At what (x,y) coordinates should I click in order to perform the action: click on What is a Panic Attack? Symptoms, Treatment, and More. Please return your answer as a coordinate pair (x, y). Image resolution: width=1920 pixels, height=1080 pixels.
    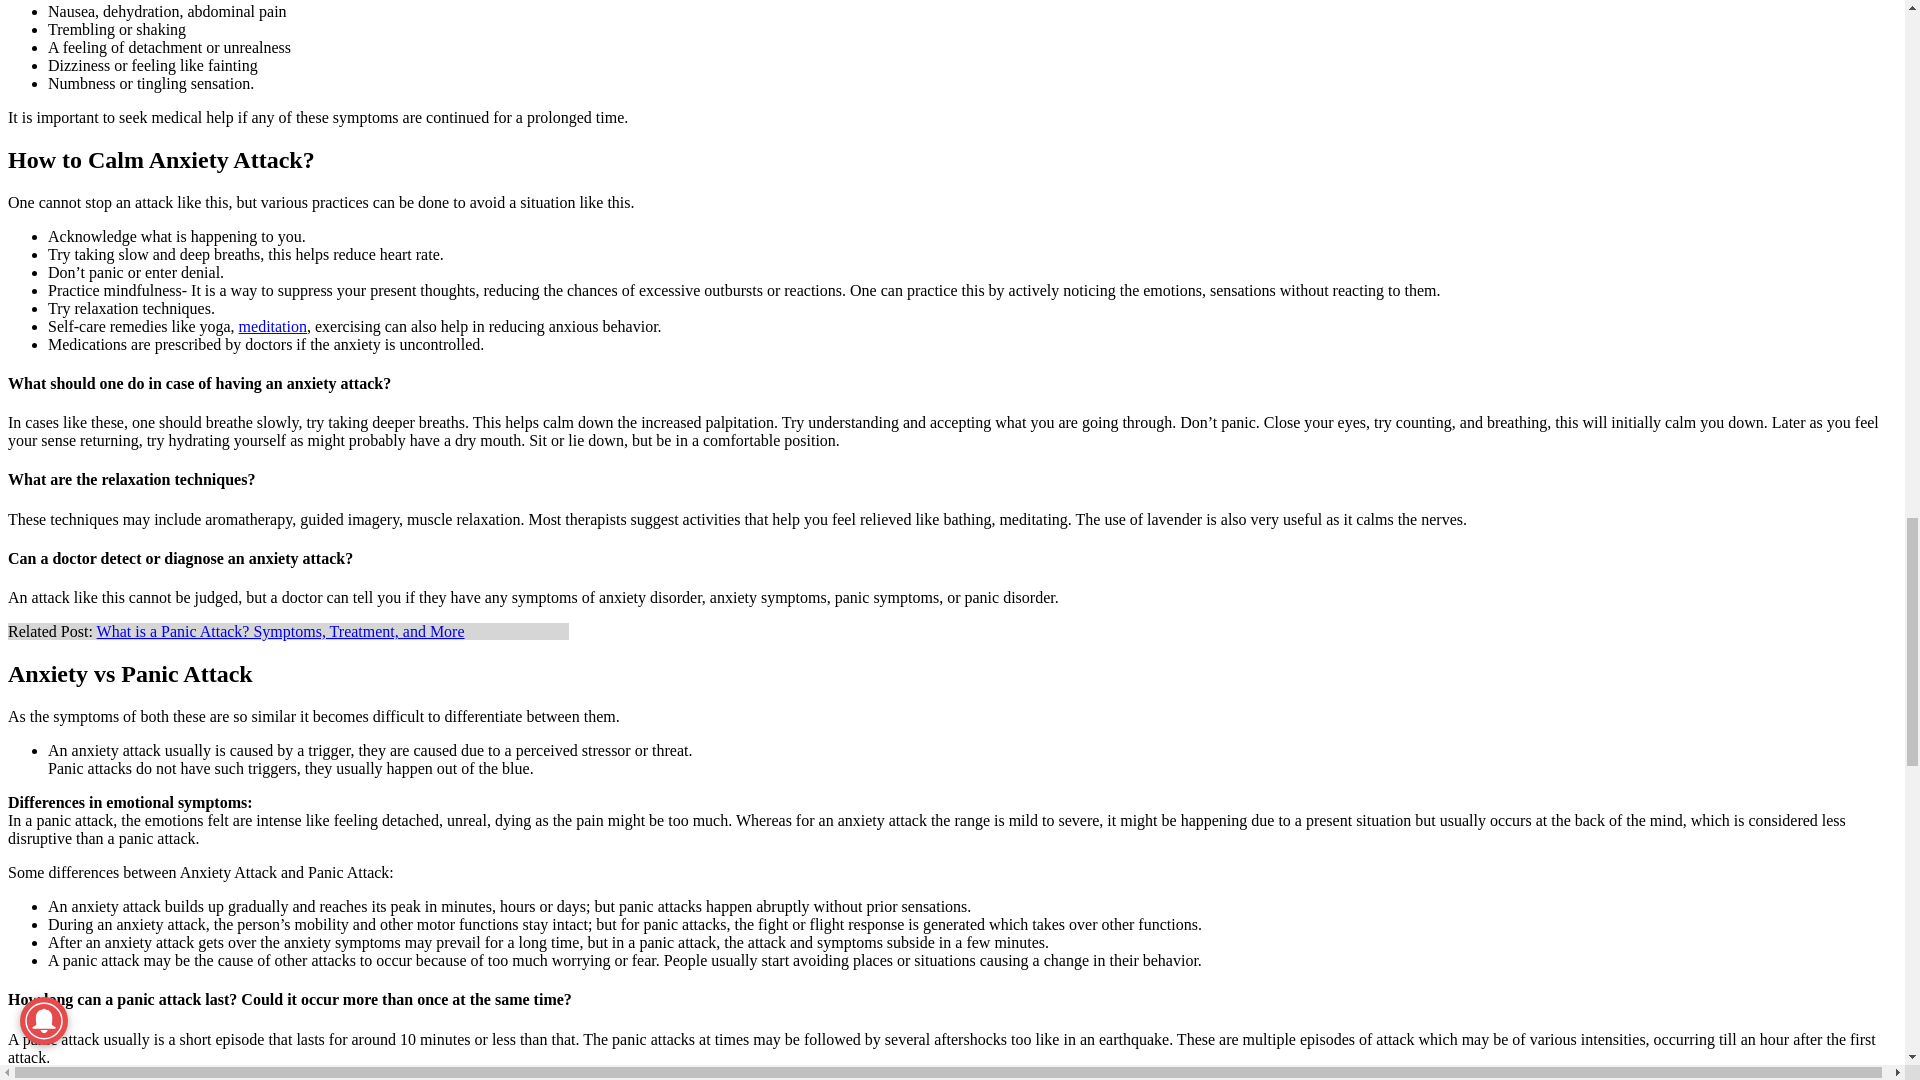
    Looking at the image, I should click on (280, 632).